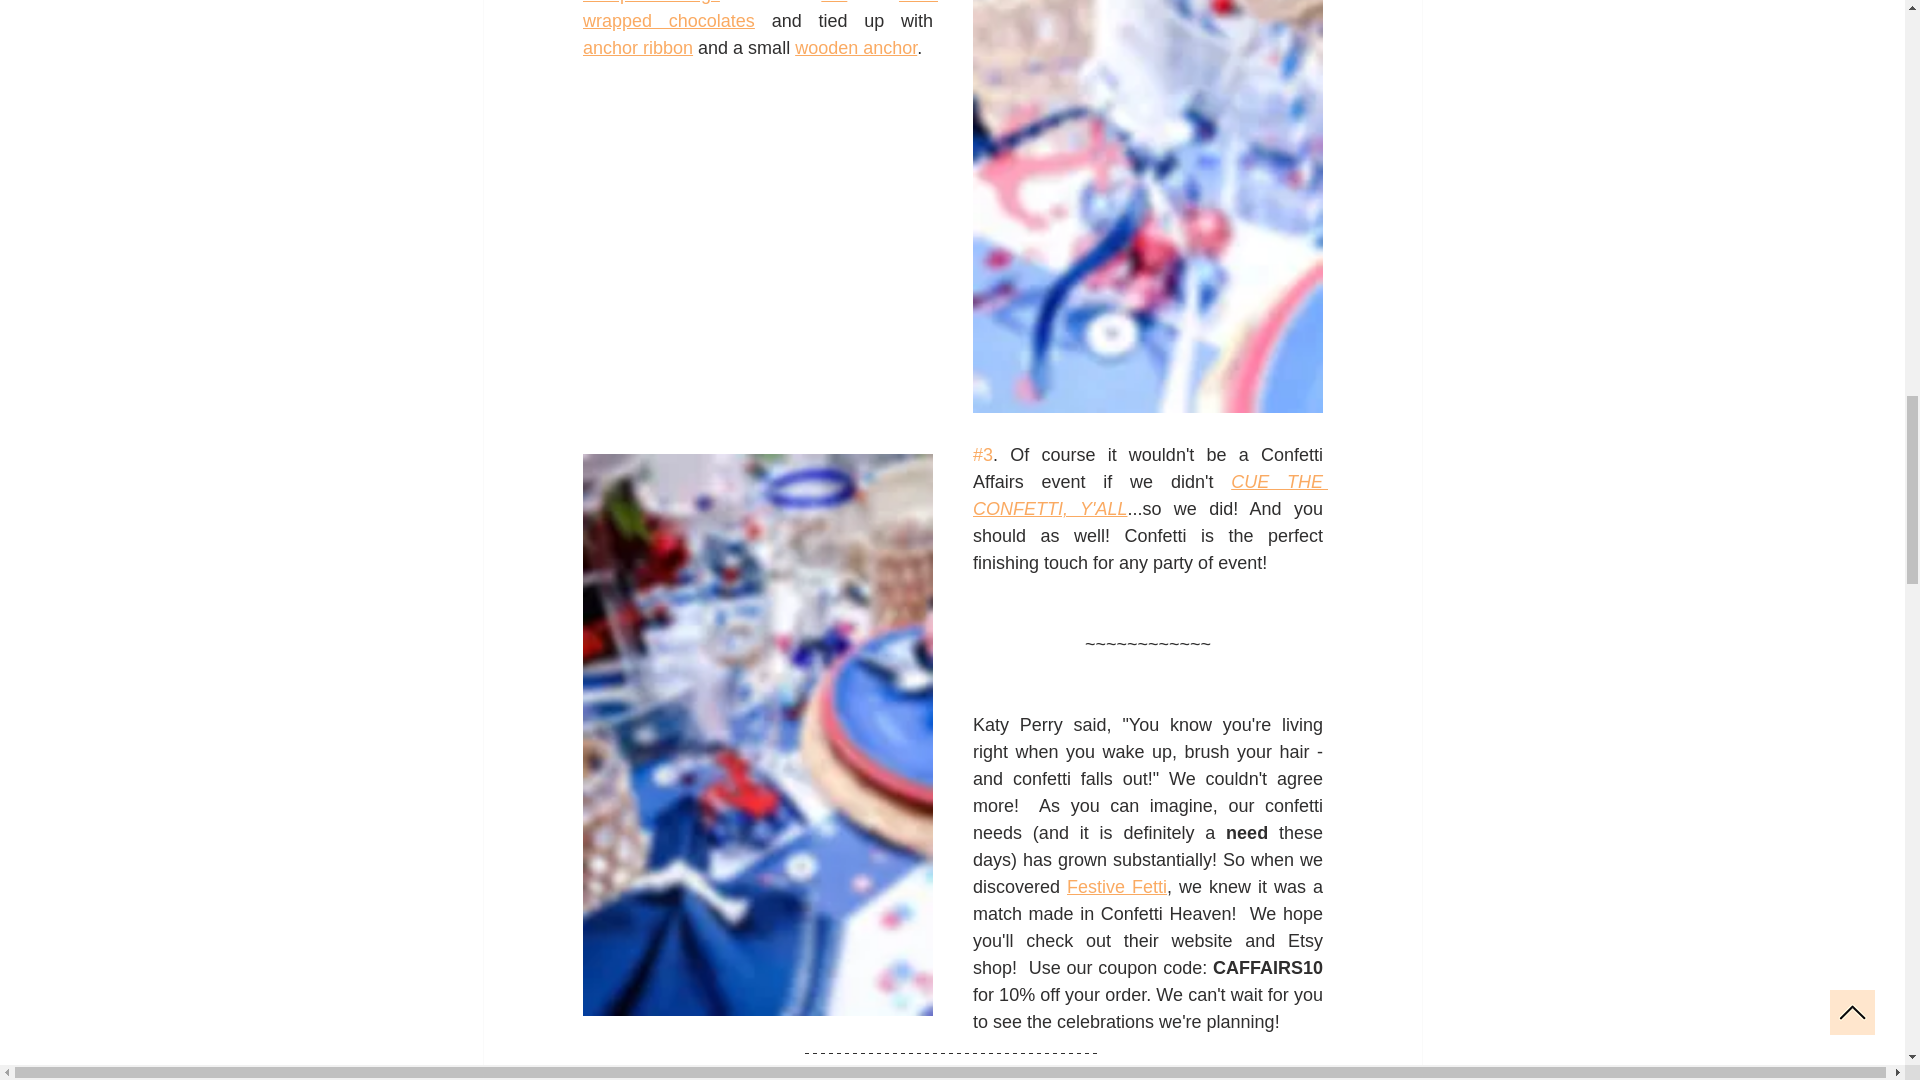  What do you see at coordinates (856, 48) in the screenshot?
I see `wooden anchor` at bounding box center [856, 48].